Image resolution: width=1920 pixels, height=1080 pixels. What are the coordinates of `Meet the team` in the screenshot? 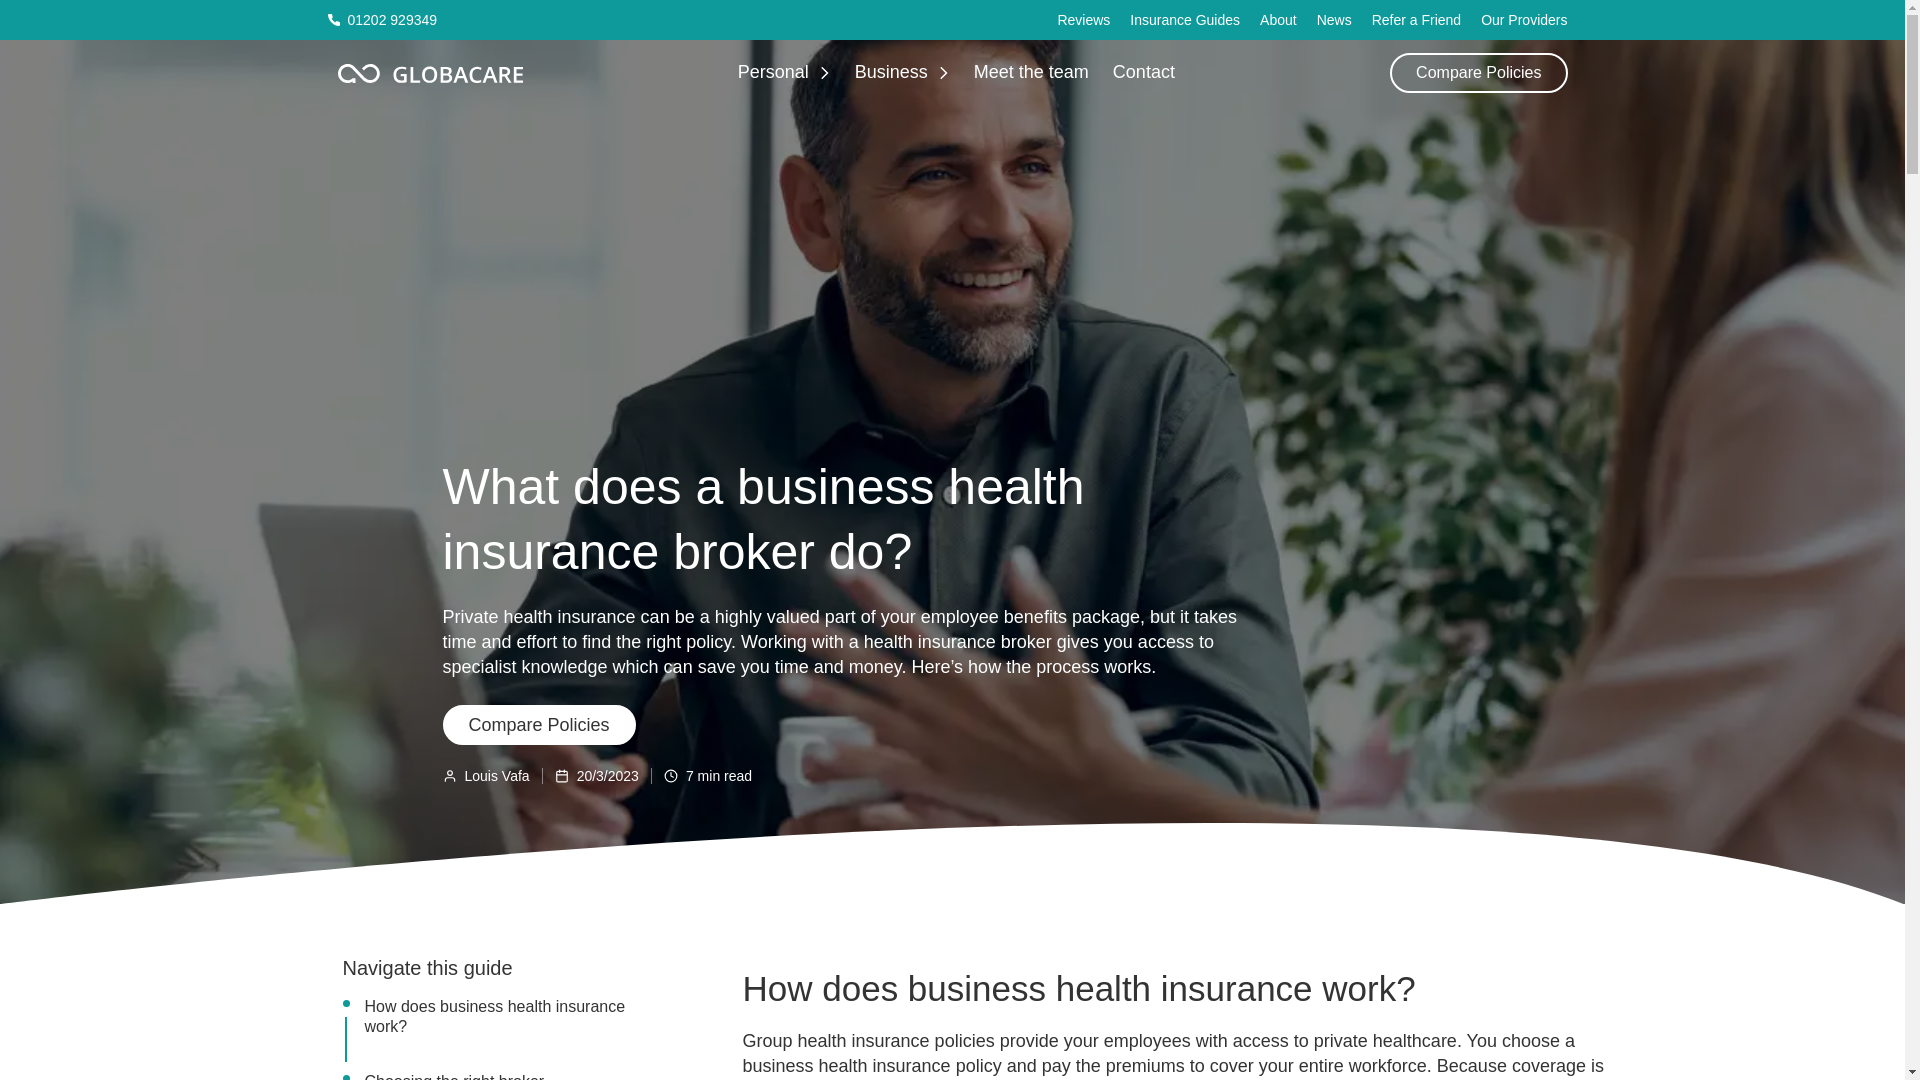 It's located at (1030, 72).